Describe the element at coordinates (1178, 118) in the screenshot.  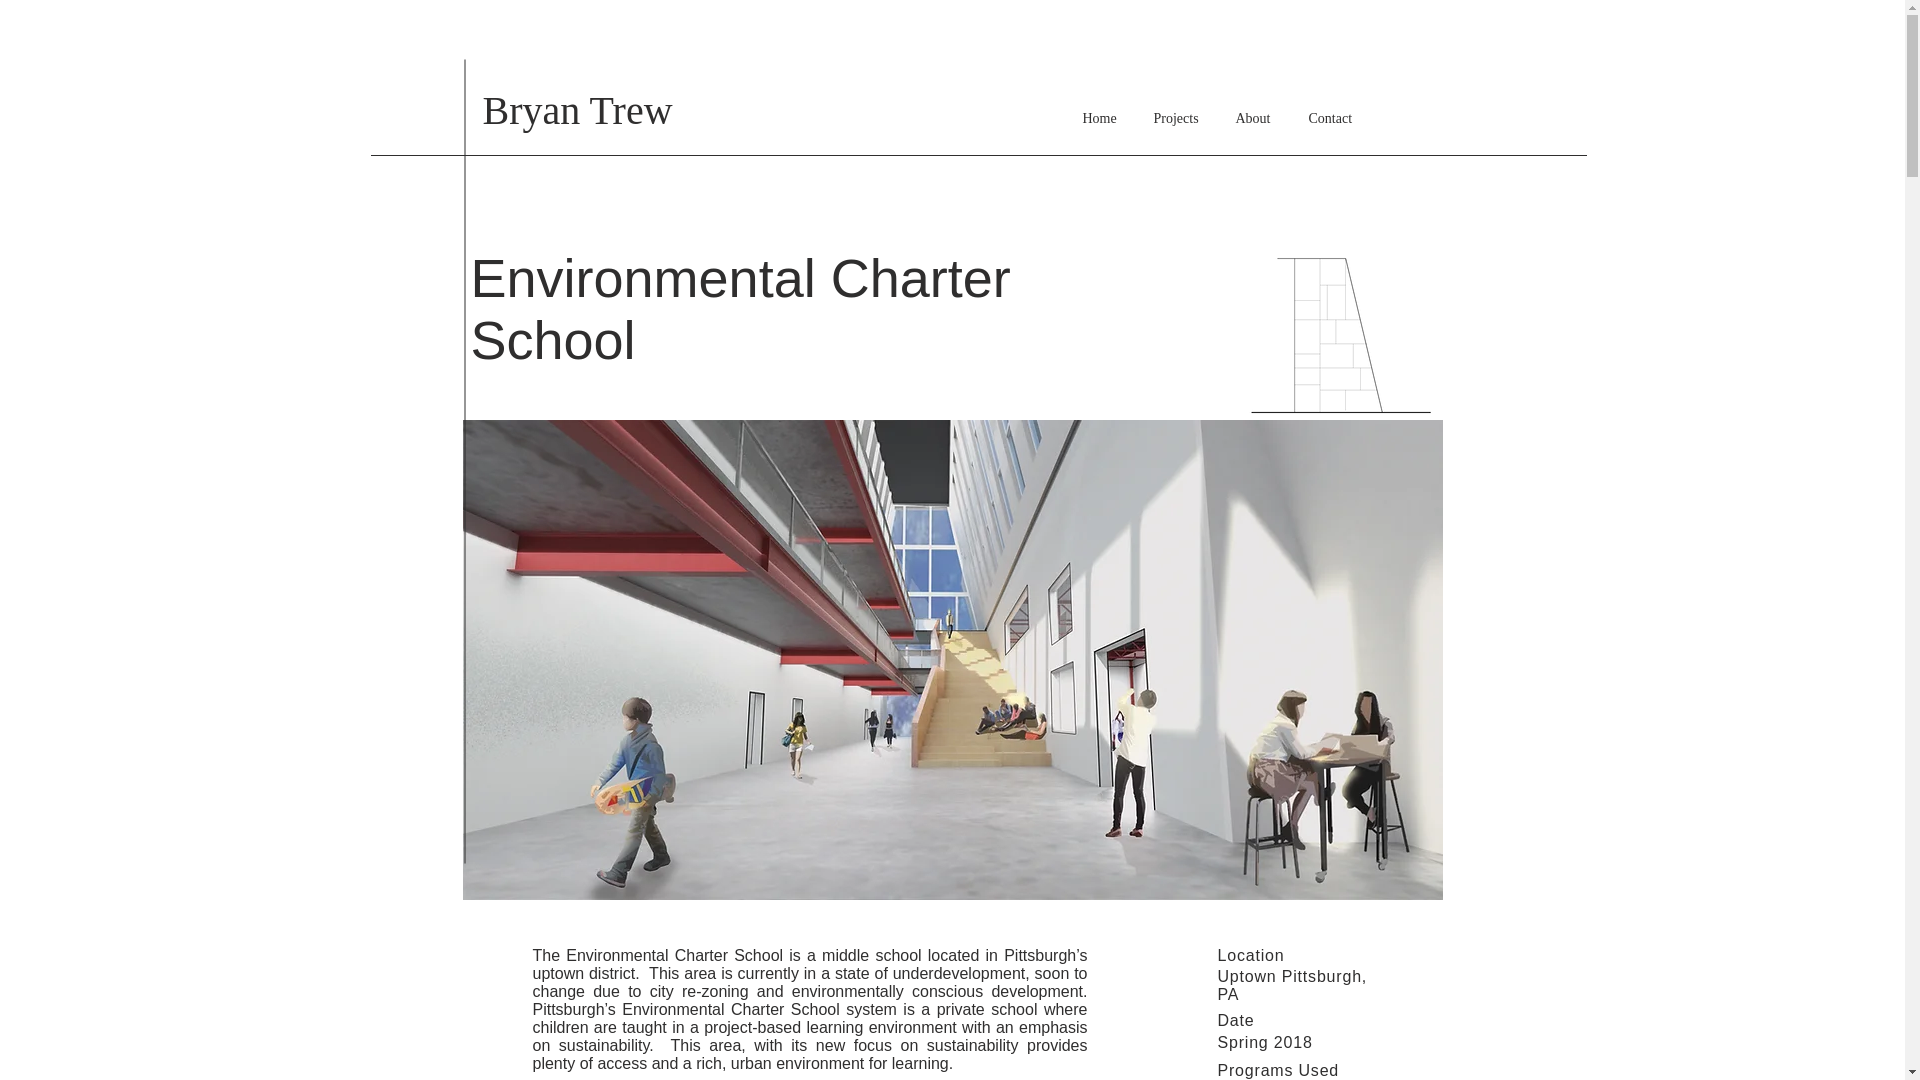
I see `Projects` at that location.